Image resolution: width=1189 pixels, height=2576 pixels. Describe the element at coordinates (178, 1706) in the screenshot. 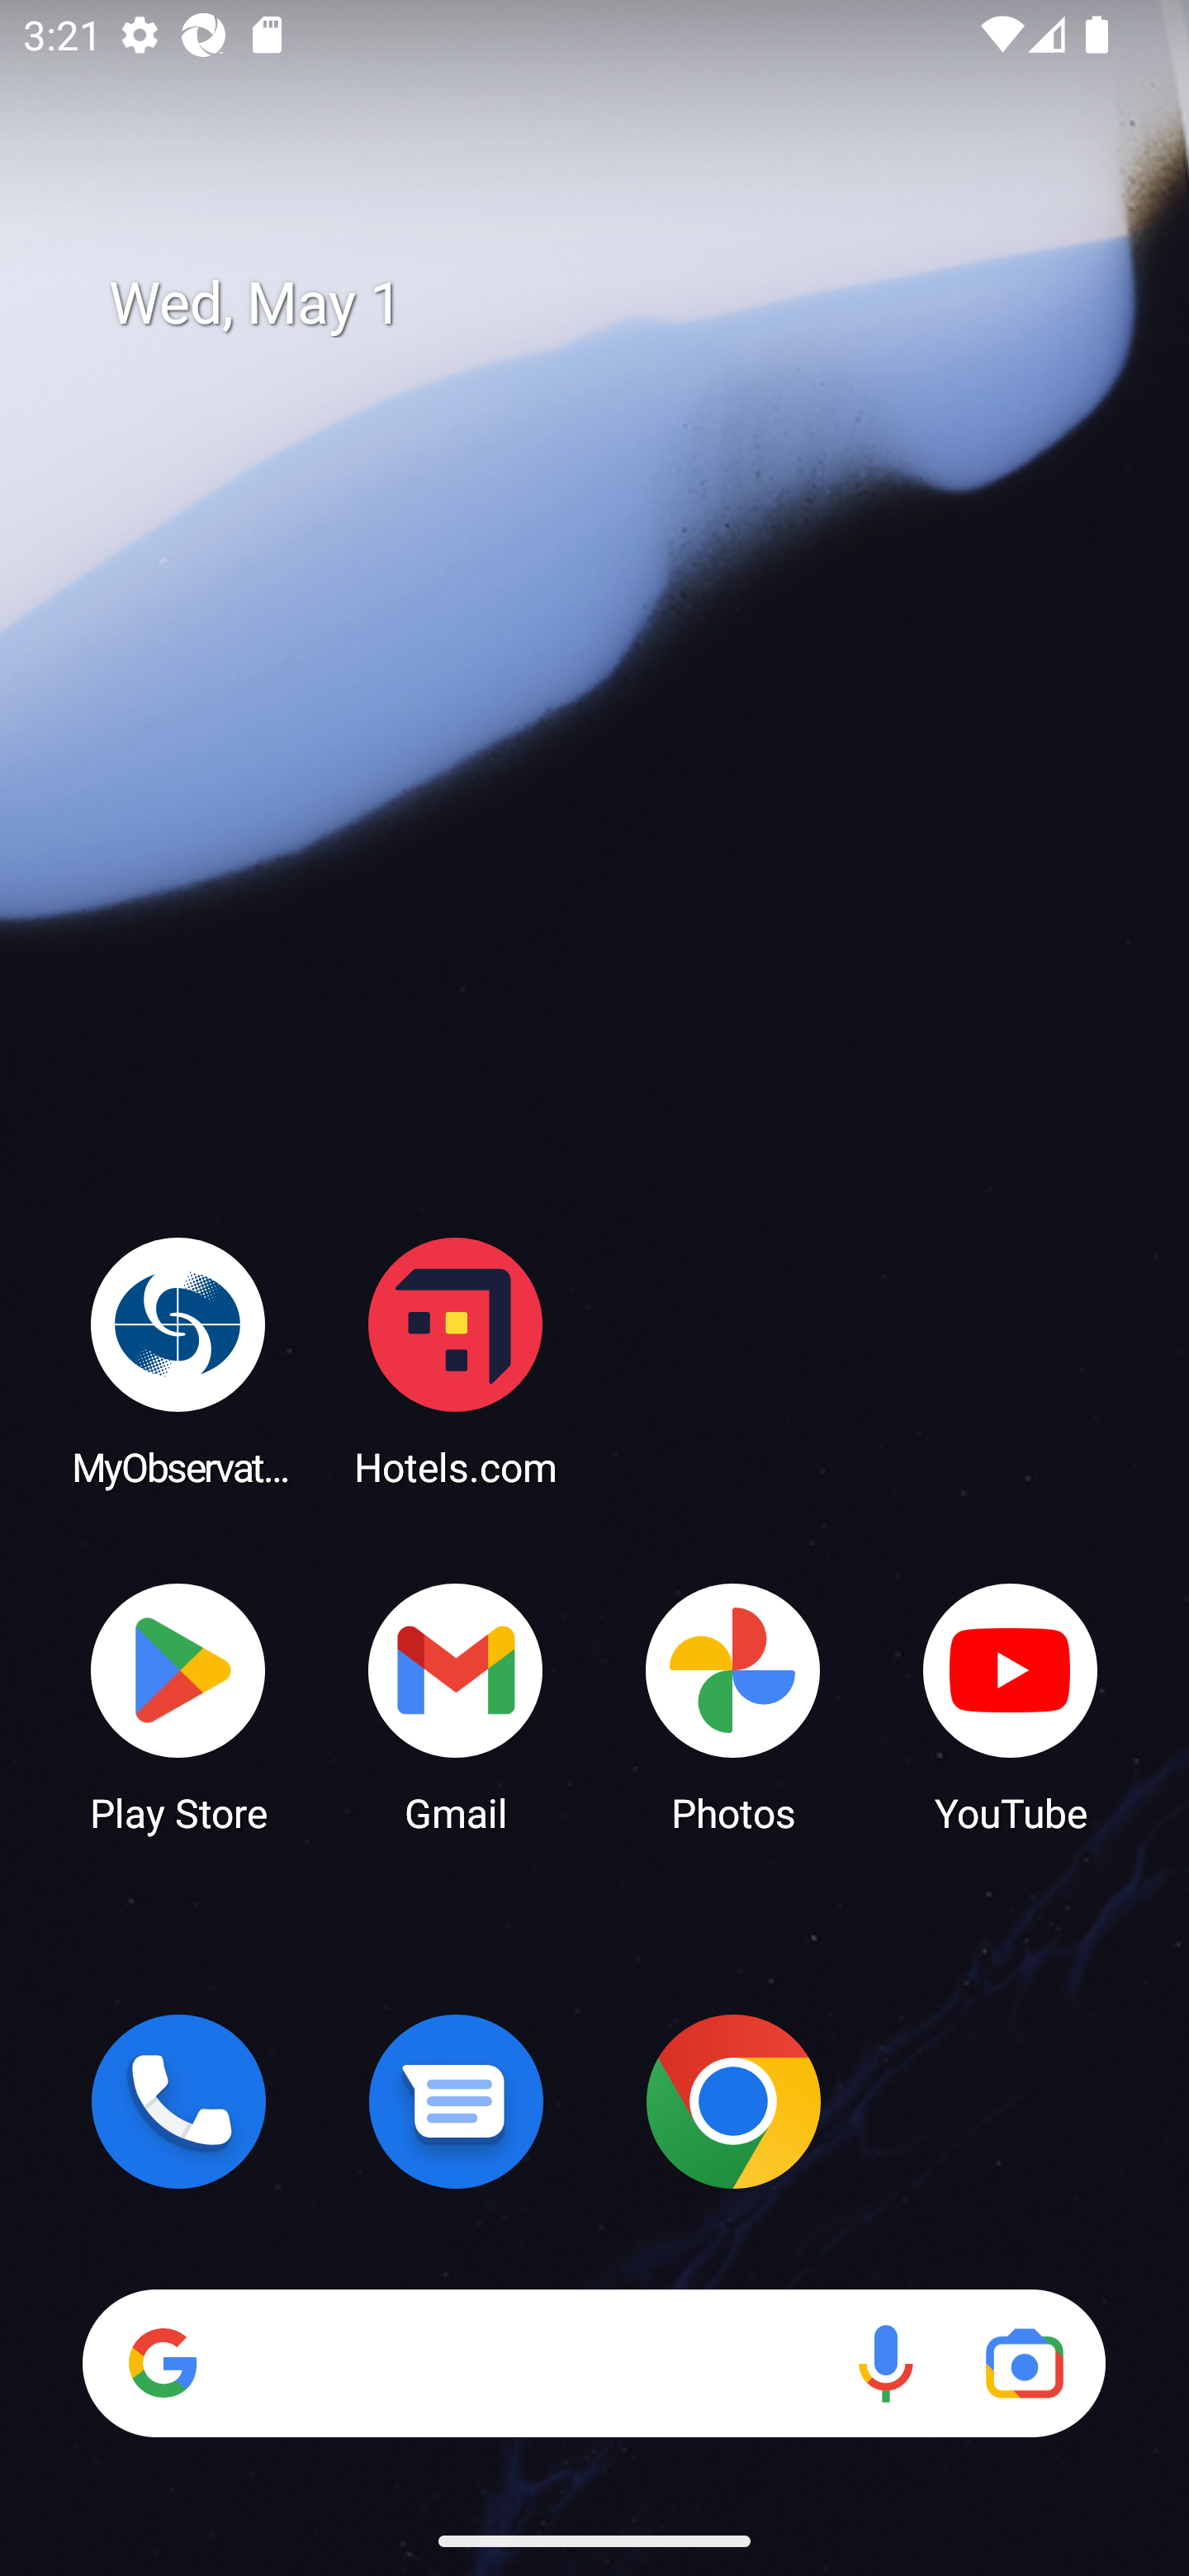

I see `Play Store` at that location.